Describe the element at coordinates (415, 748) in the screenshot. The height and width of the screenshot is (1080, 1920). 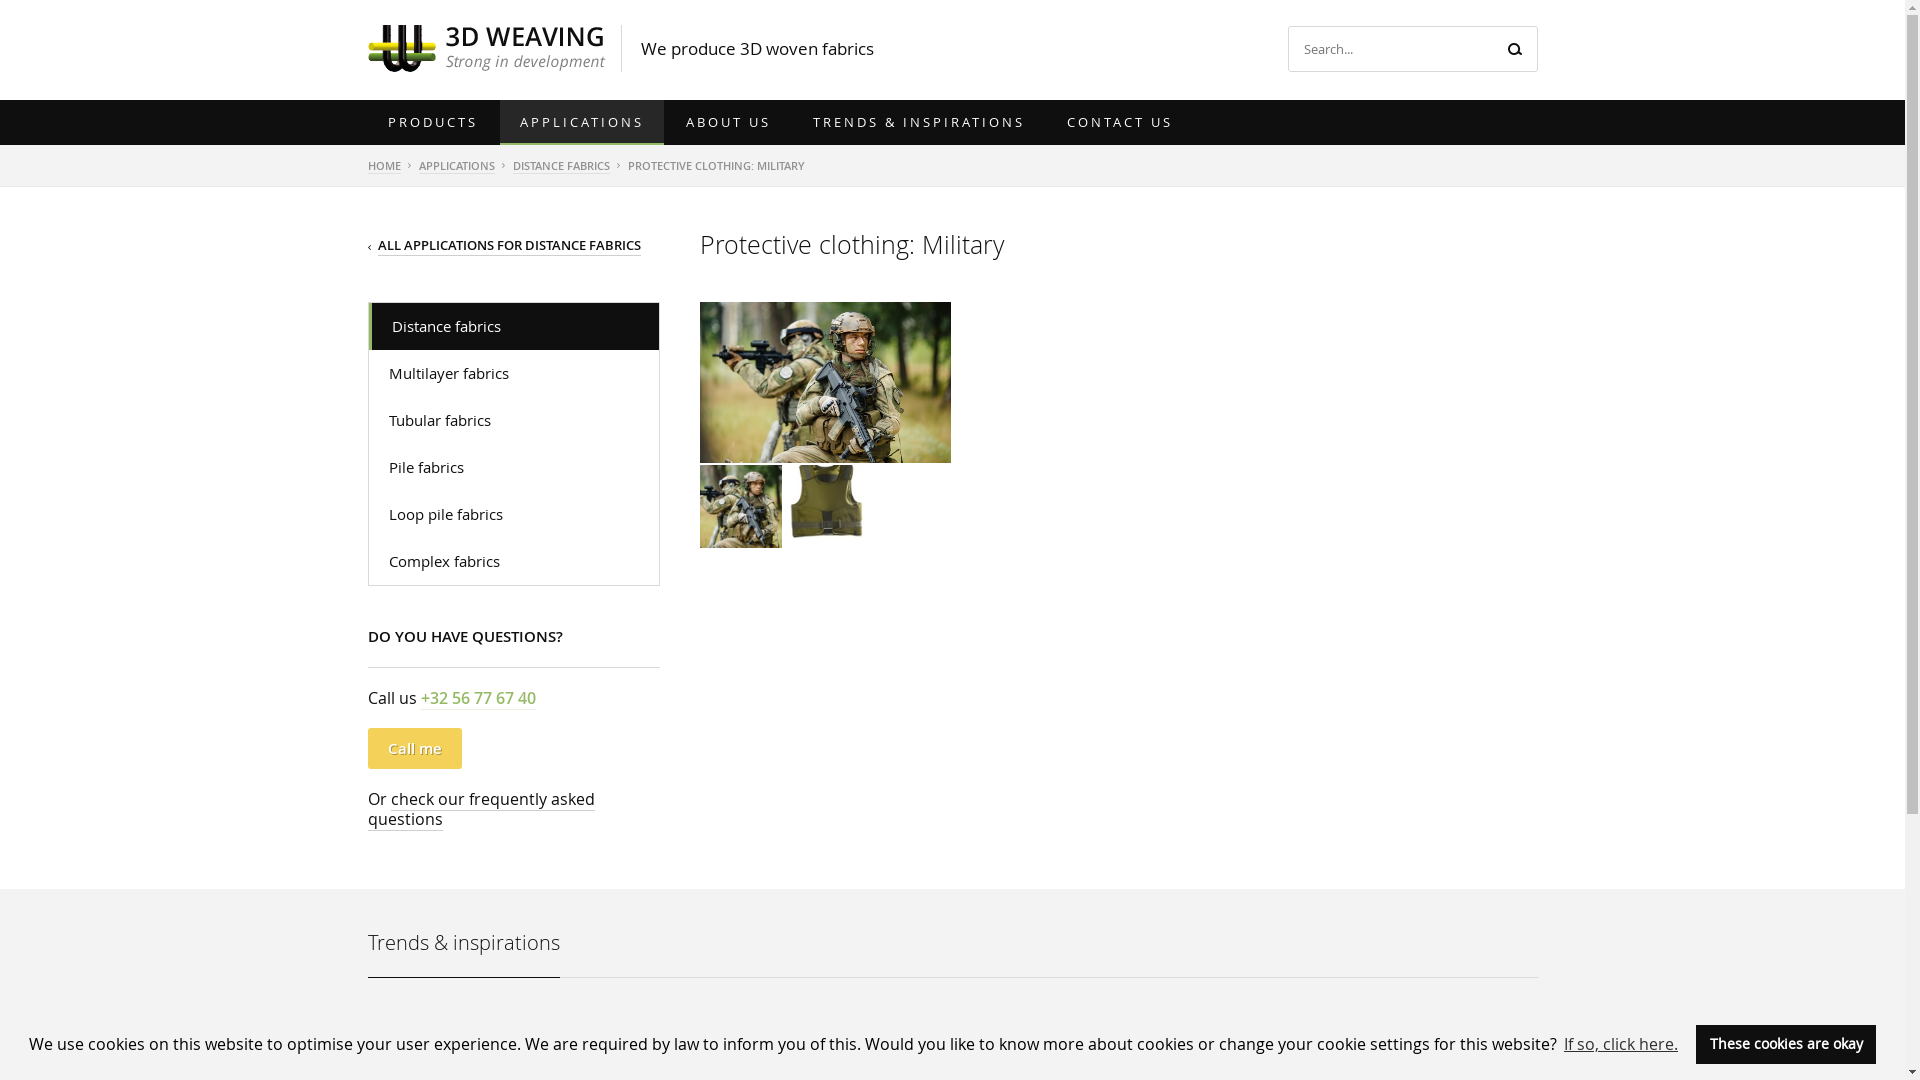
I see `Call me` at that location.